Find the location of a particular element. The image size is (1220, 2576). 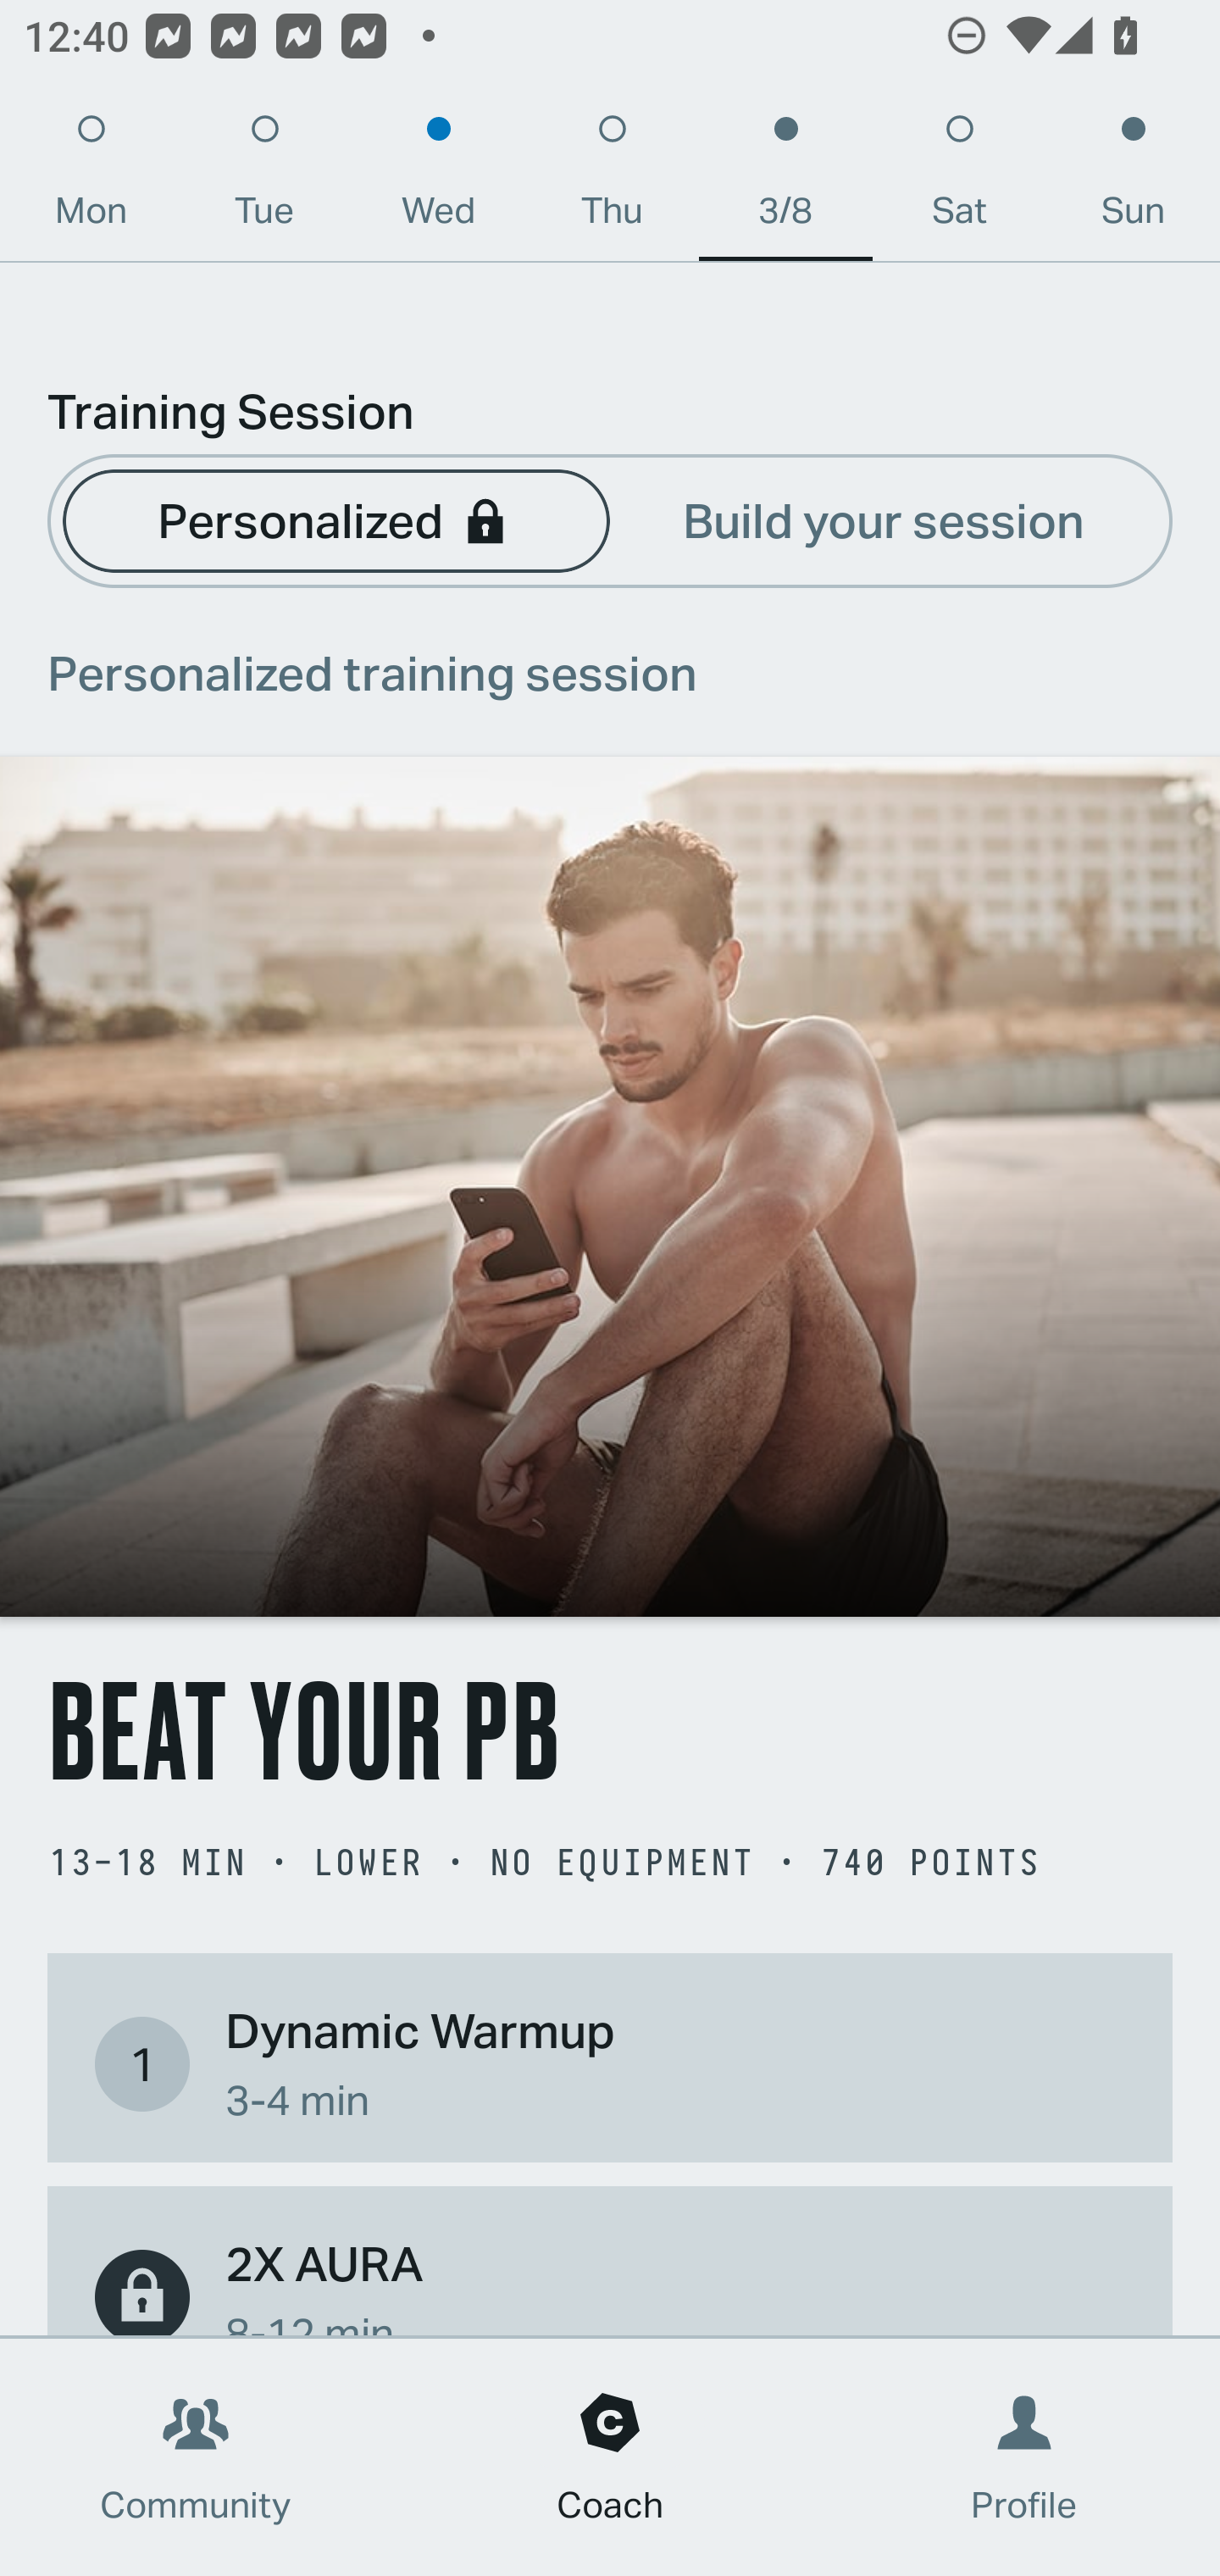

Thu is located at coordinates (612, 178).